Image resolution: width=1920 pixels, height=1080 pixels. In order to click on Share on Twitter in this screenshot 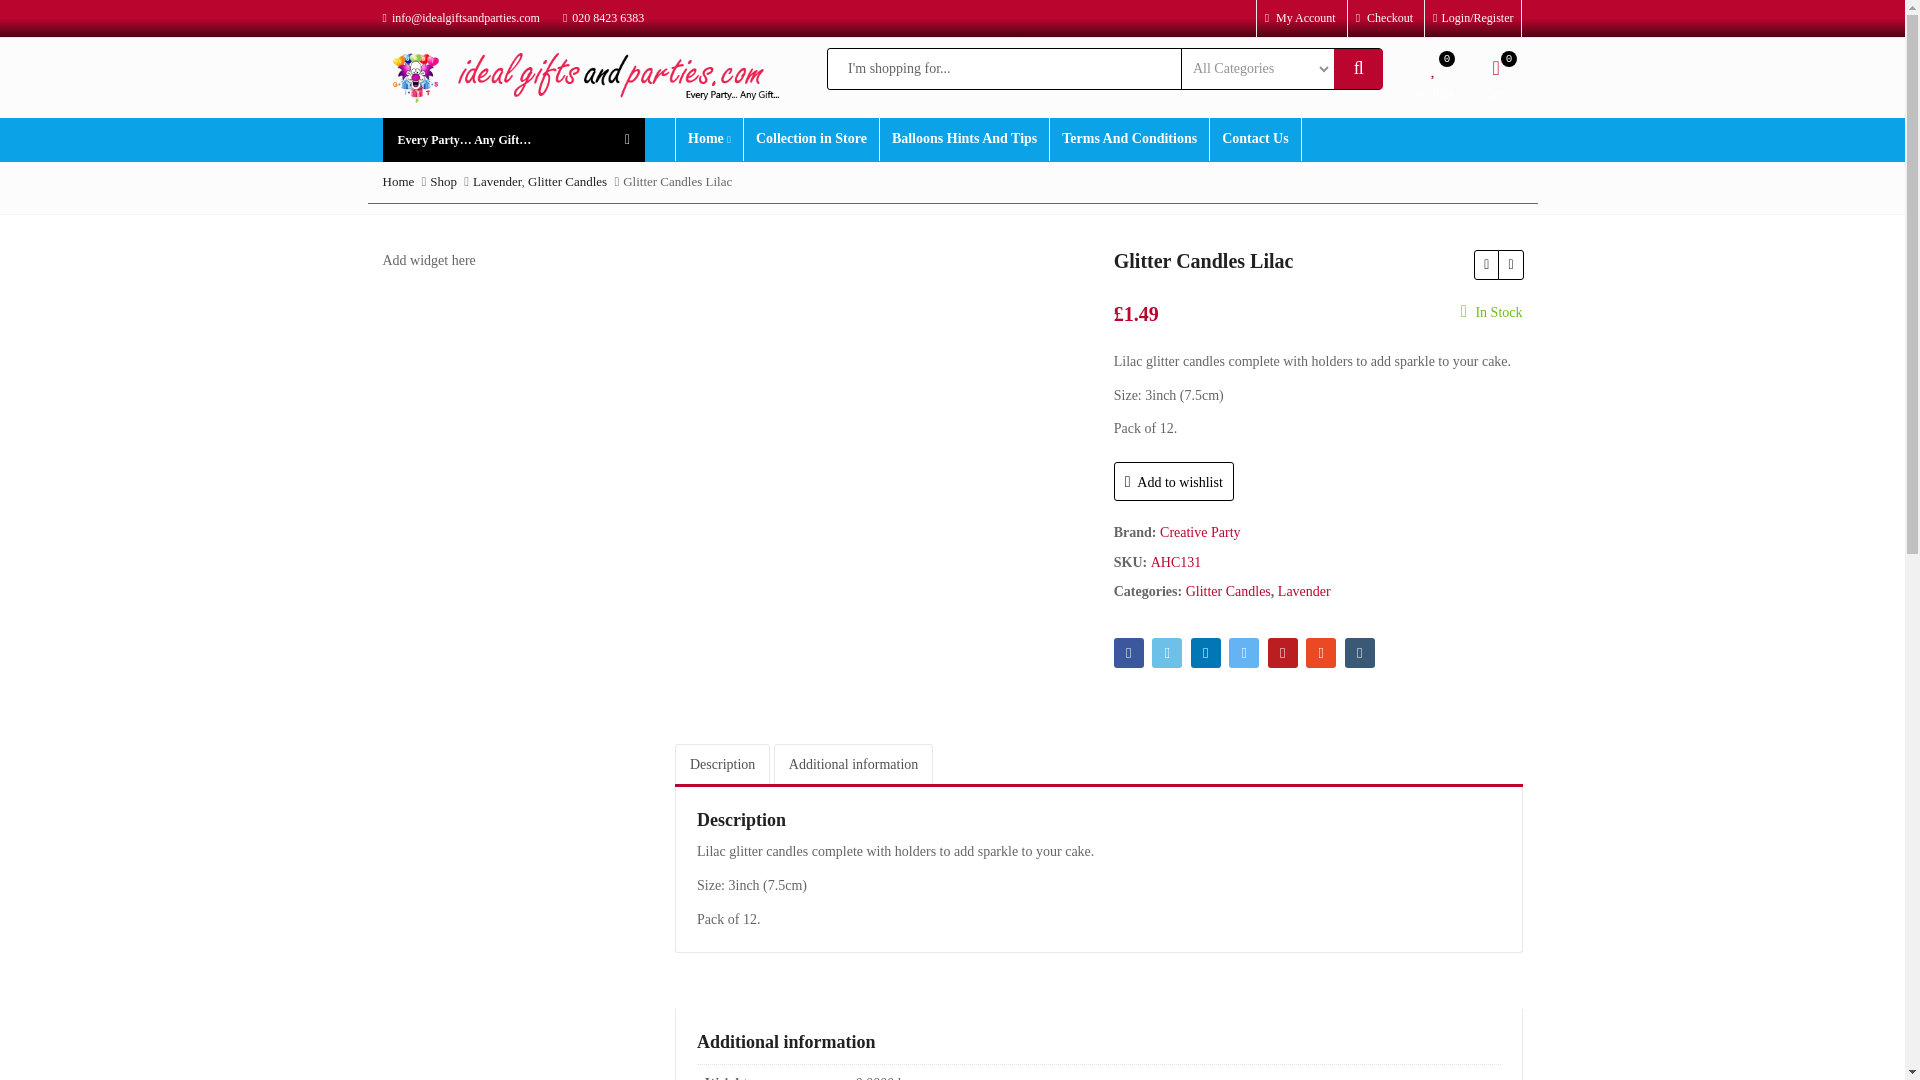, I will do `click(1167, 653)`.